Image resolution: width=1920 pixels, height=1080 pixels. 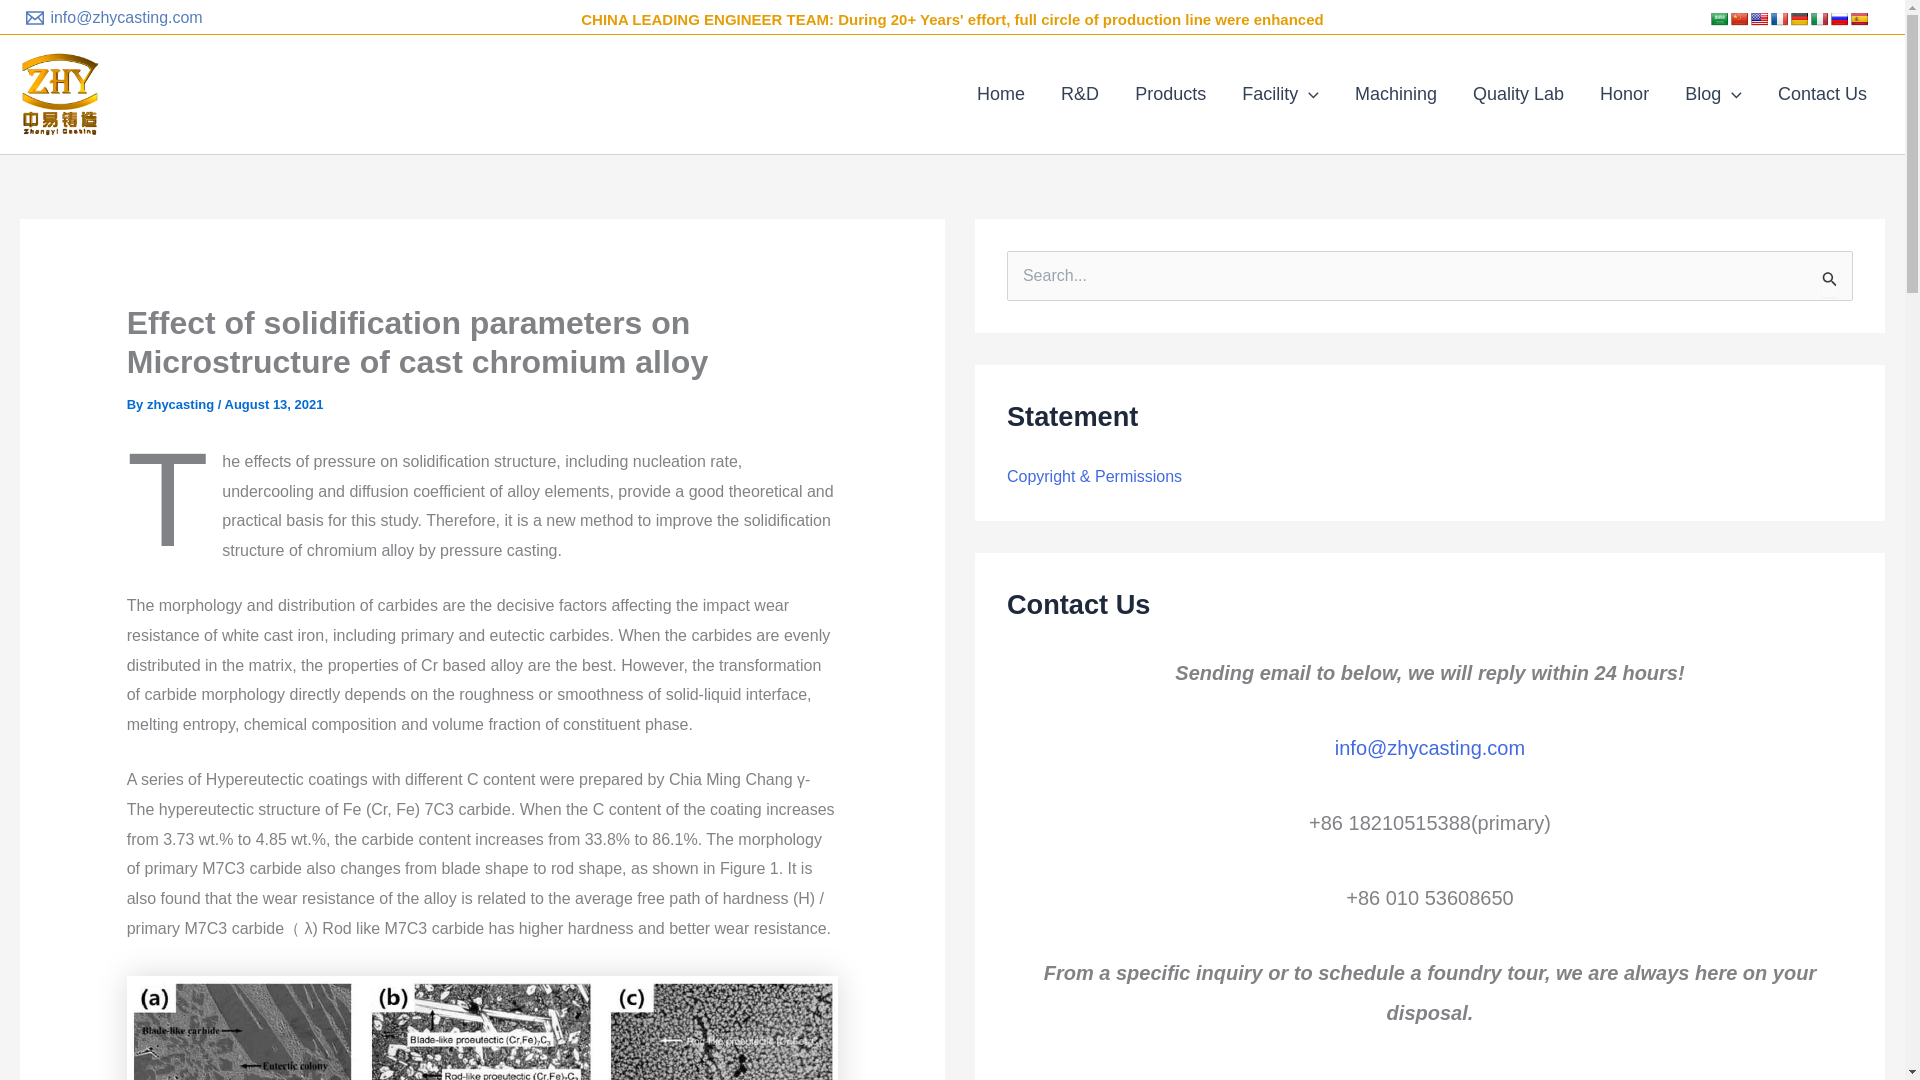 What do you see at coordinates (1859, 18) in the screenshot?
I see `Spanish` at bounding box center [1859, 18].